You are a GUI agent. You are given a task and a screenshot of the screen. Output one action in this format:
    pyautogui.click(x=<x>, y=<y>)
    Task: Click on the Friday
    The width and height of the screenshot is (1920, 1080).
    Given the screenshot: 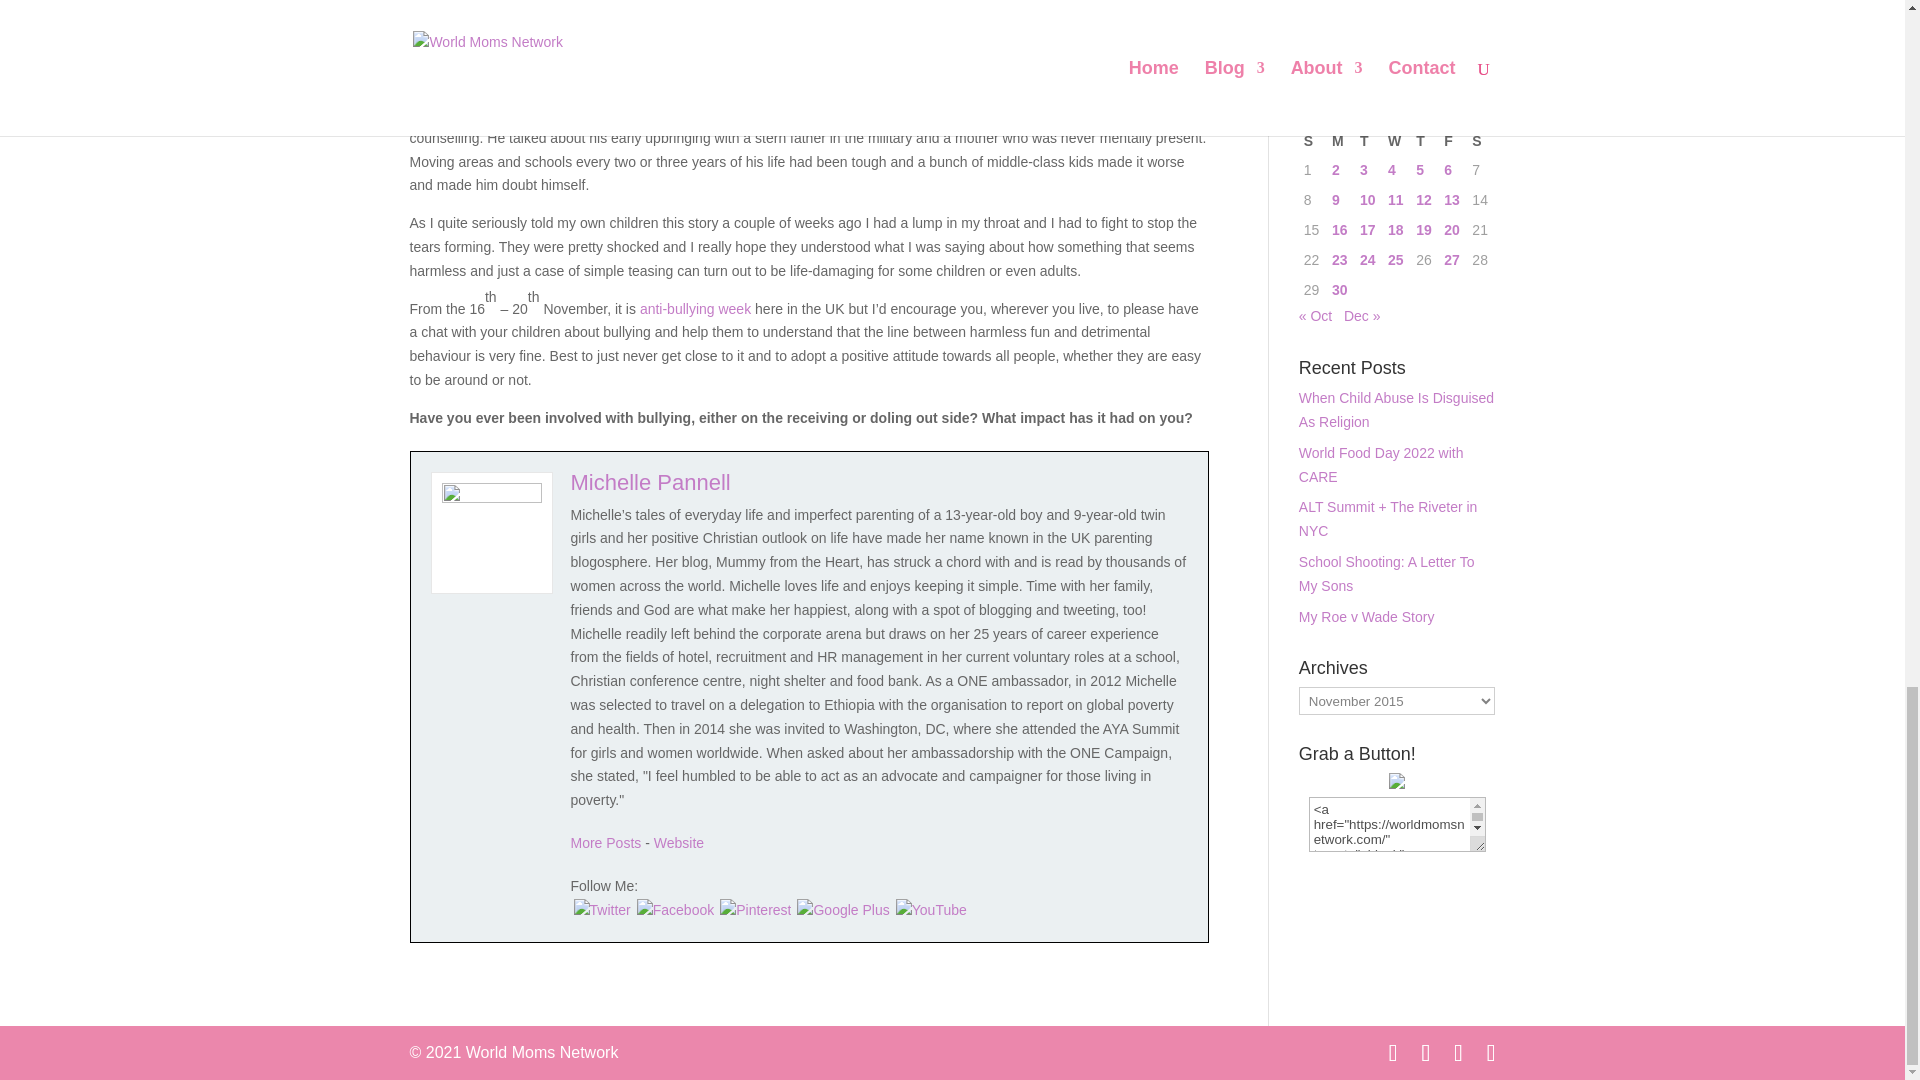 What is the action you would take?
    pyautogui.click(x=1452, y=142)
    